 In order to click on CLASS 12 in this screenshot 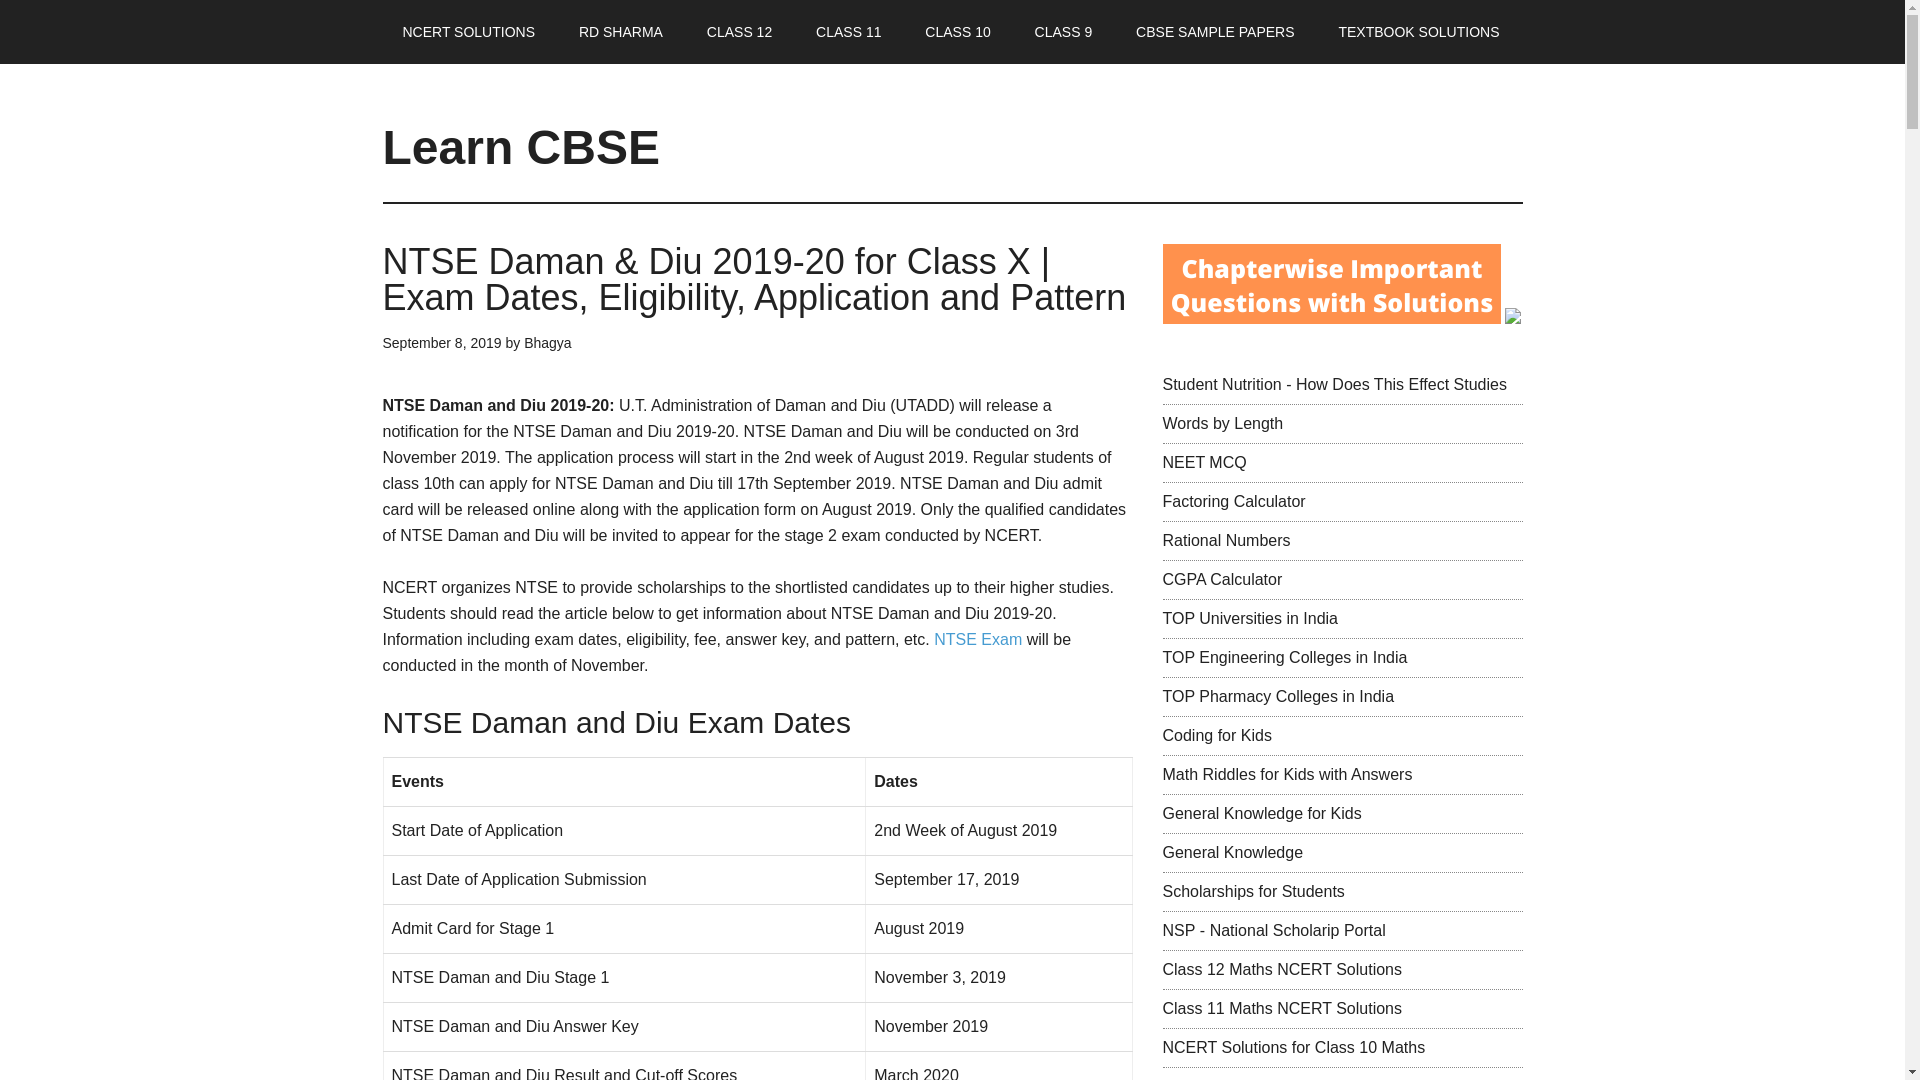, I will do `click(739, 32)`.